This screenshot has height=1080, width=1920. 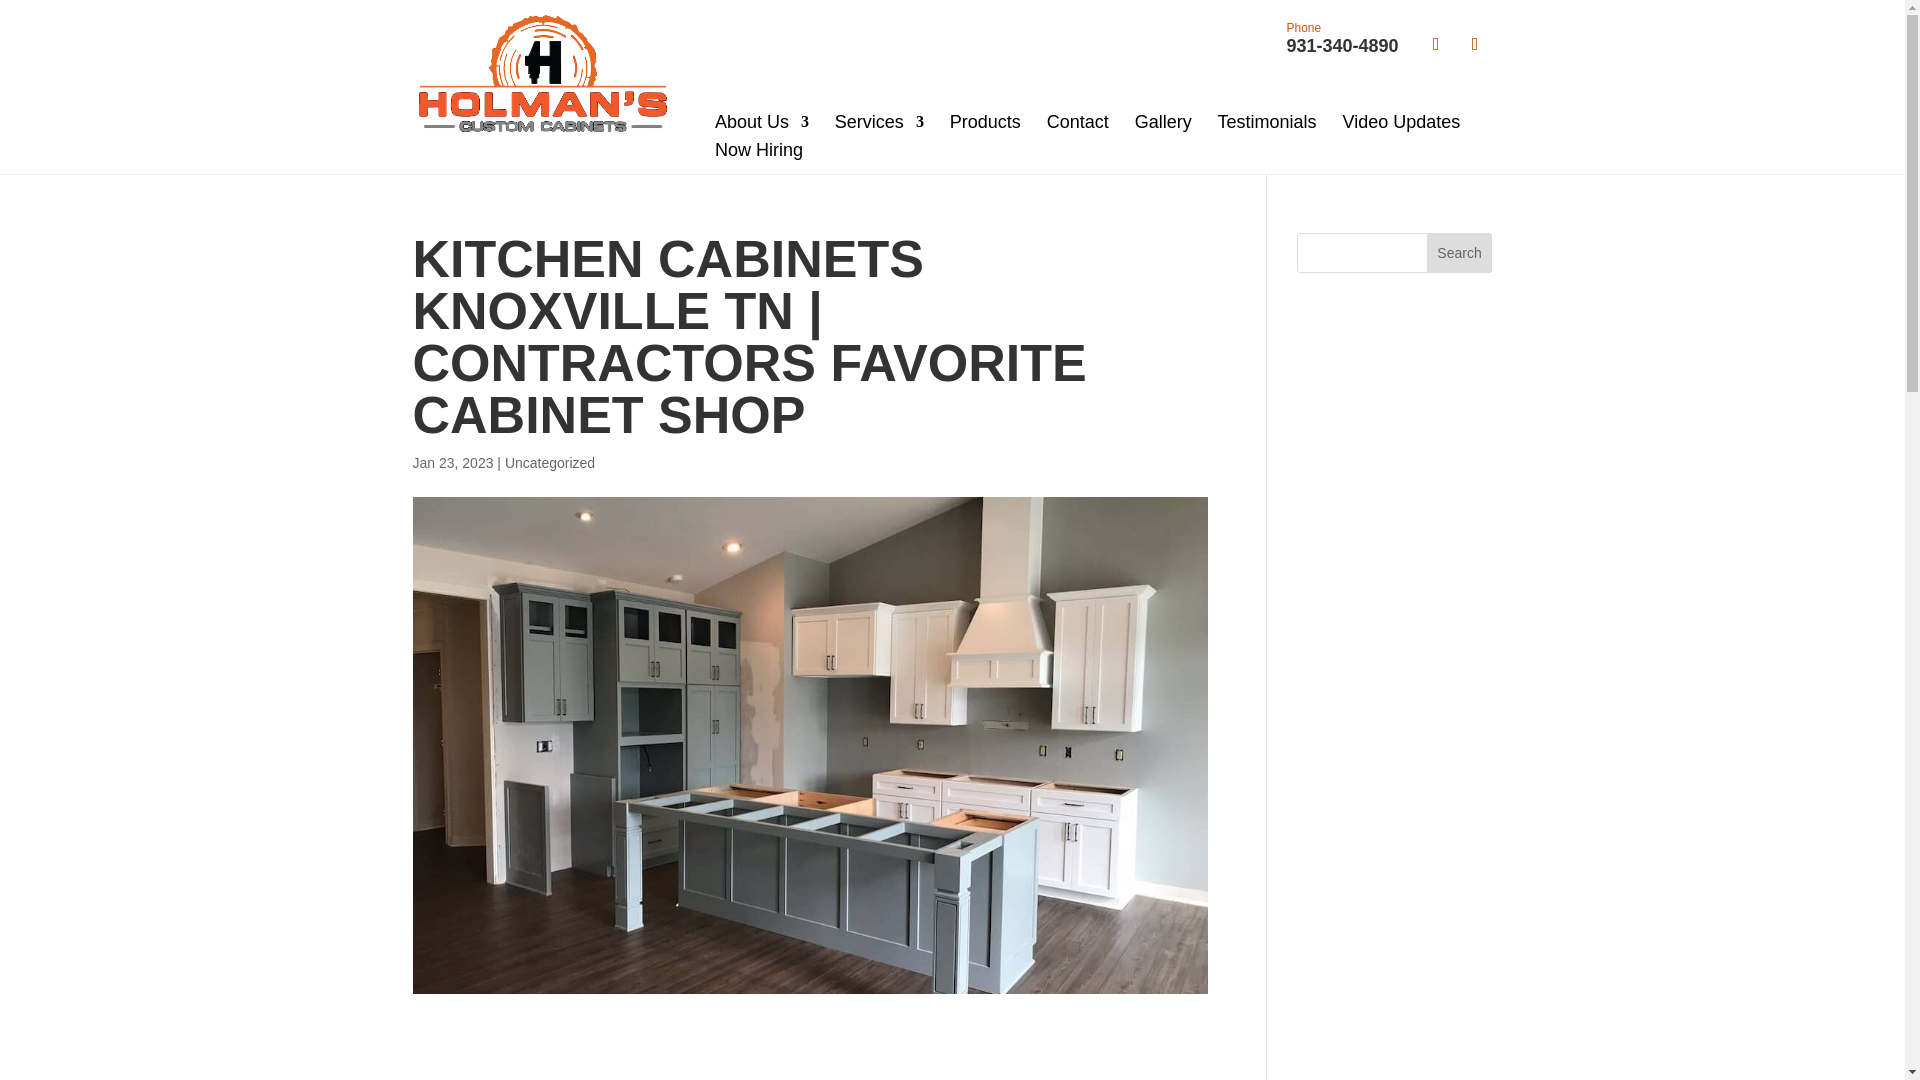 I want to click on About Us, so click(x=879, y=121).